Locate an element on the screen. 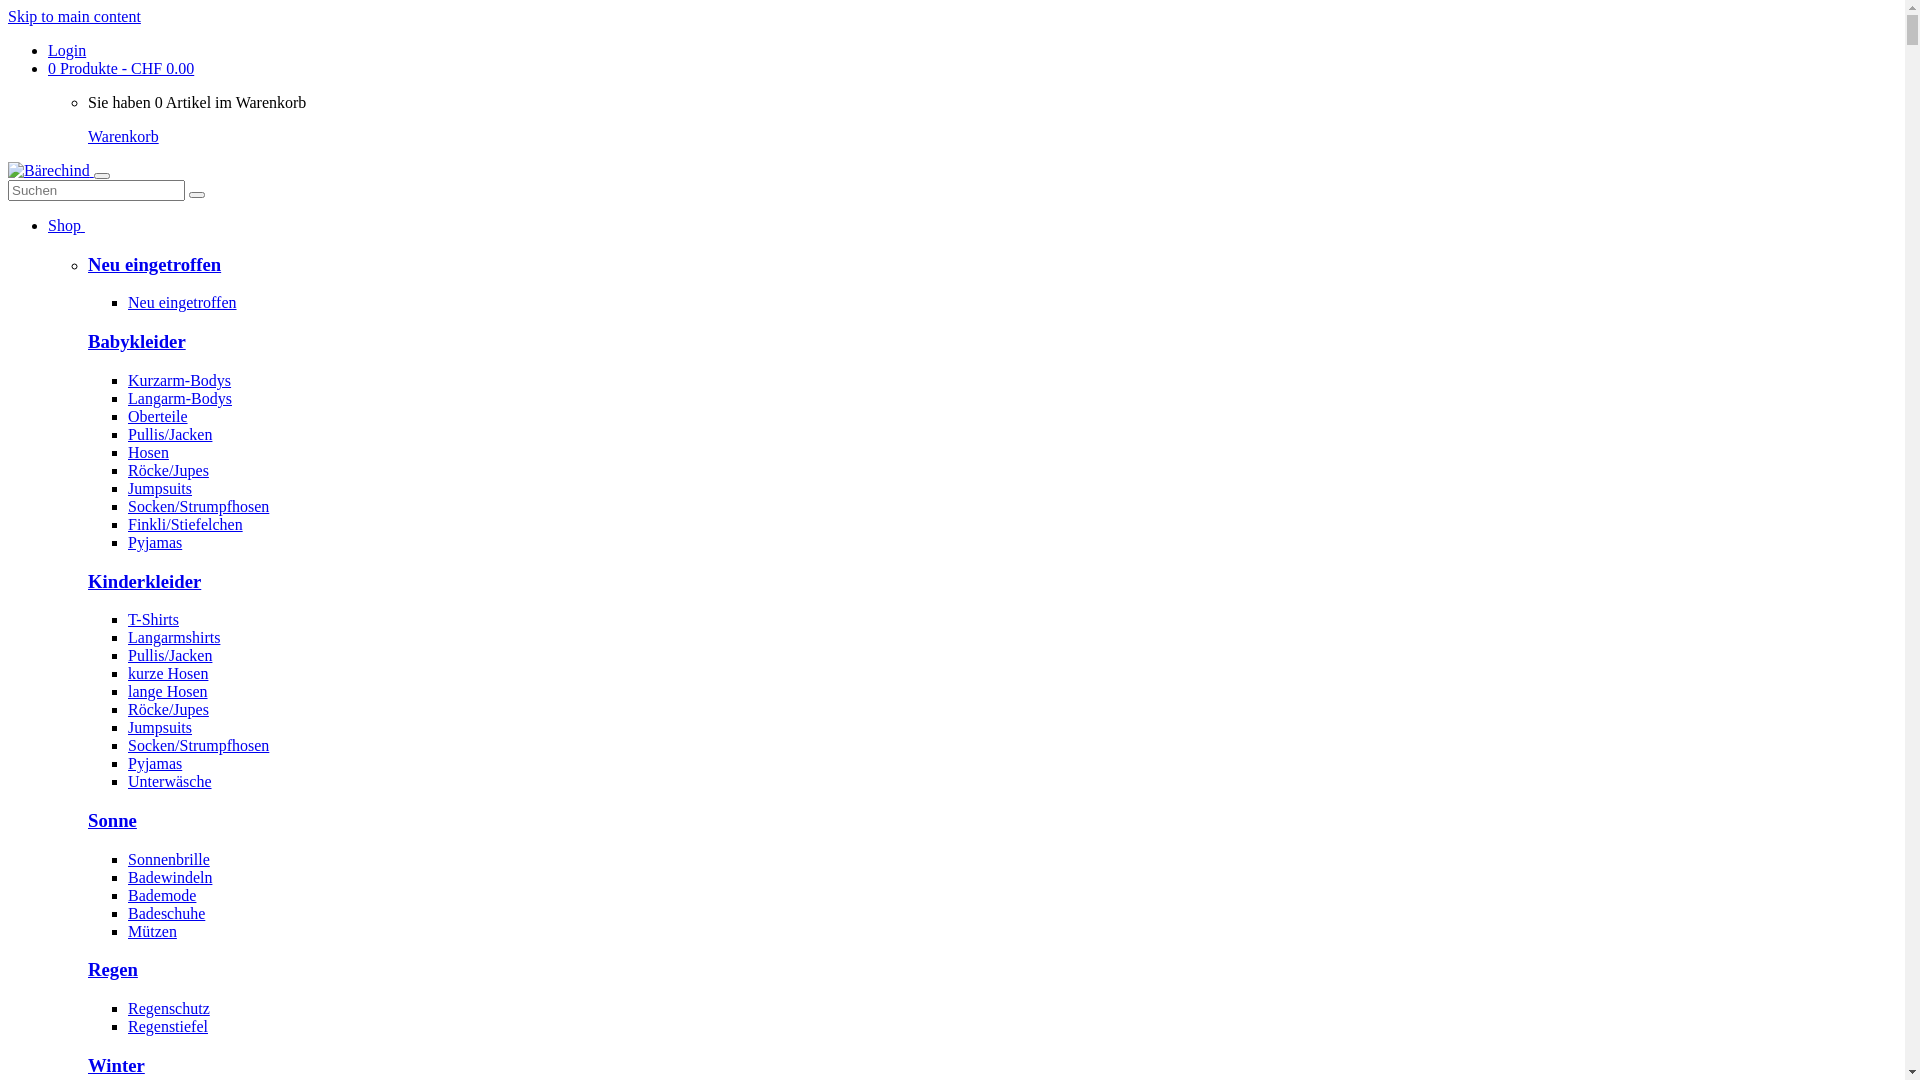 The height and width of the screenshot is (1080, 1920). Login is located at coordinates (67, 50).